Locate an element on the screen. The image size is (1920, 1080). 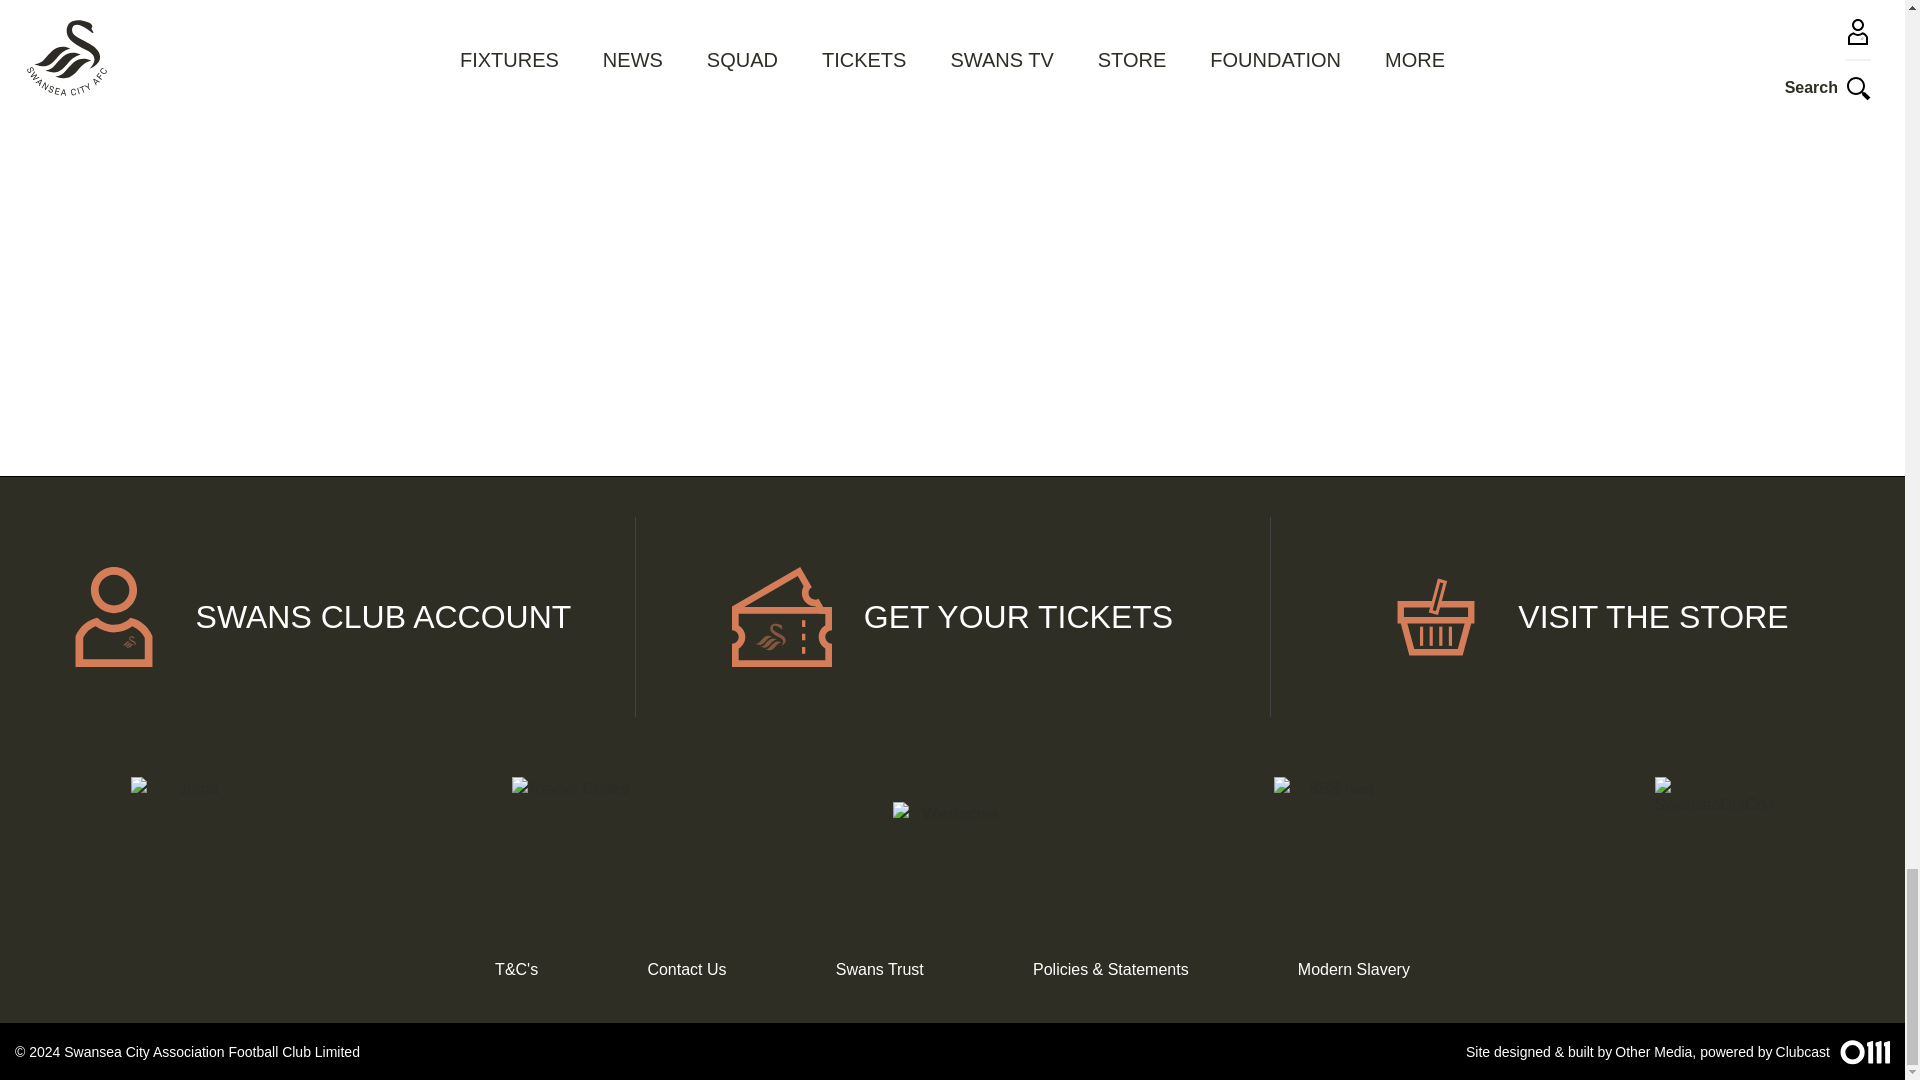
Sign up or log into Swans Club Account is located at coordinates (318, 617).